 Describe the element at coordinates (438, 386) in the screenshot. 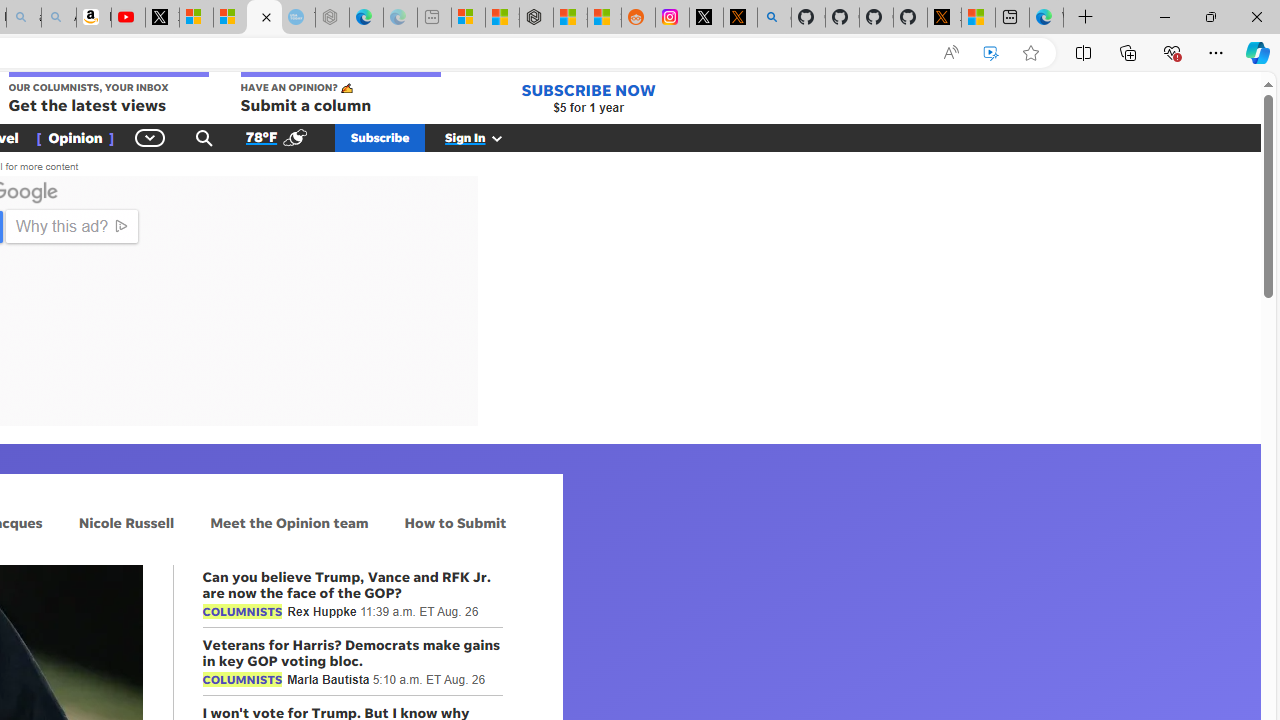

I see `Class: ns-dqusr-e-26 flip-on-rtl` at that location.